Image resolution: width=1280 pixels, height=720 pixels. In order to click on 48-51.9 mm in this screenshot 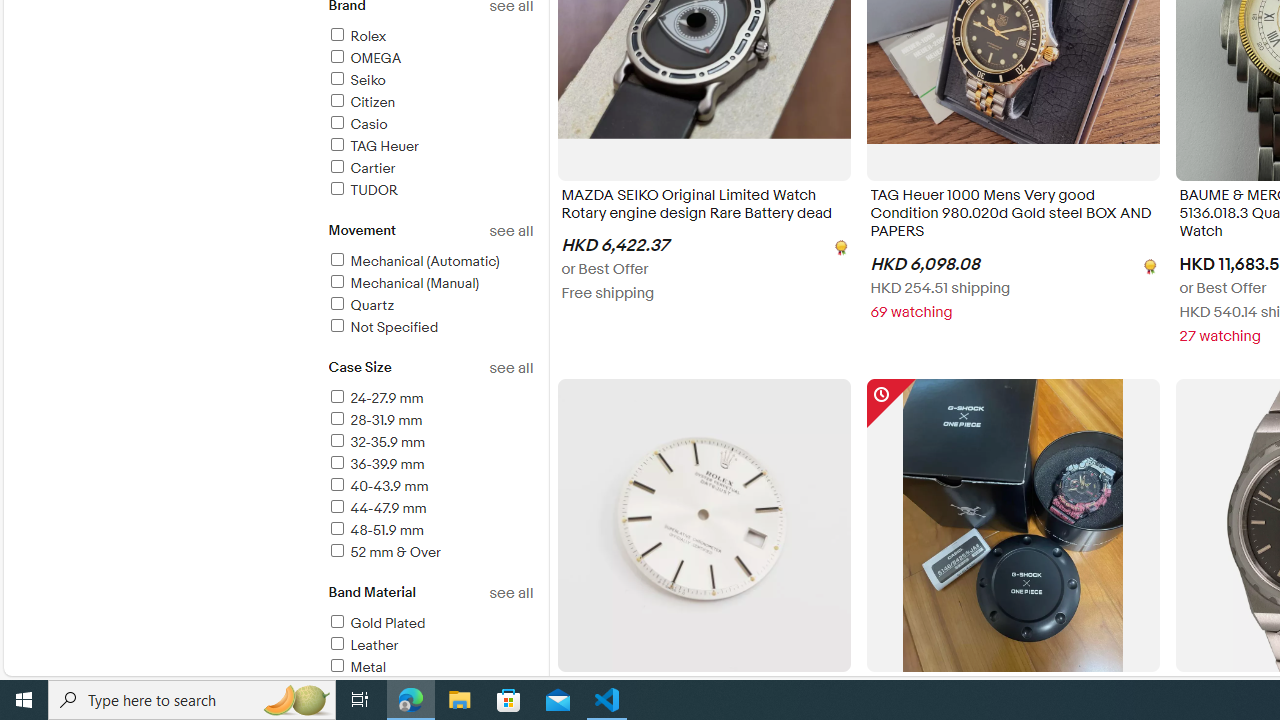, I will do `click(430, 531)`.